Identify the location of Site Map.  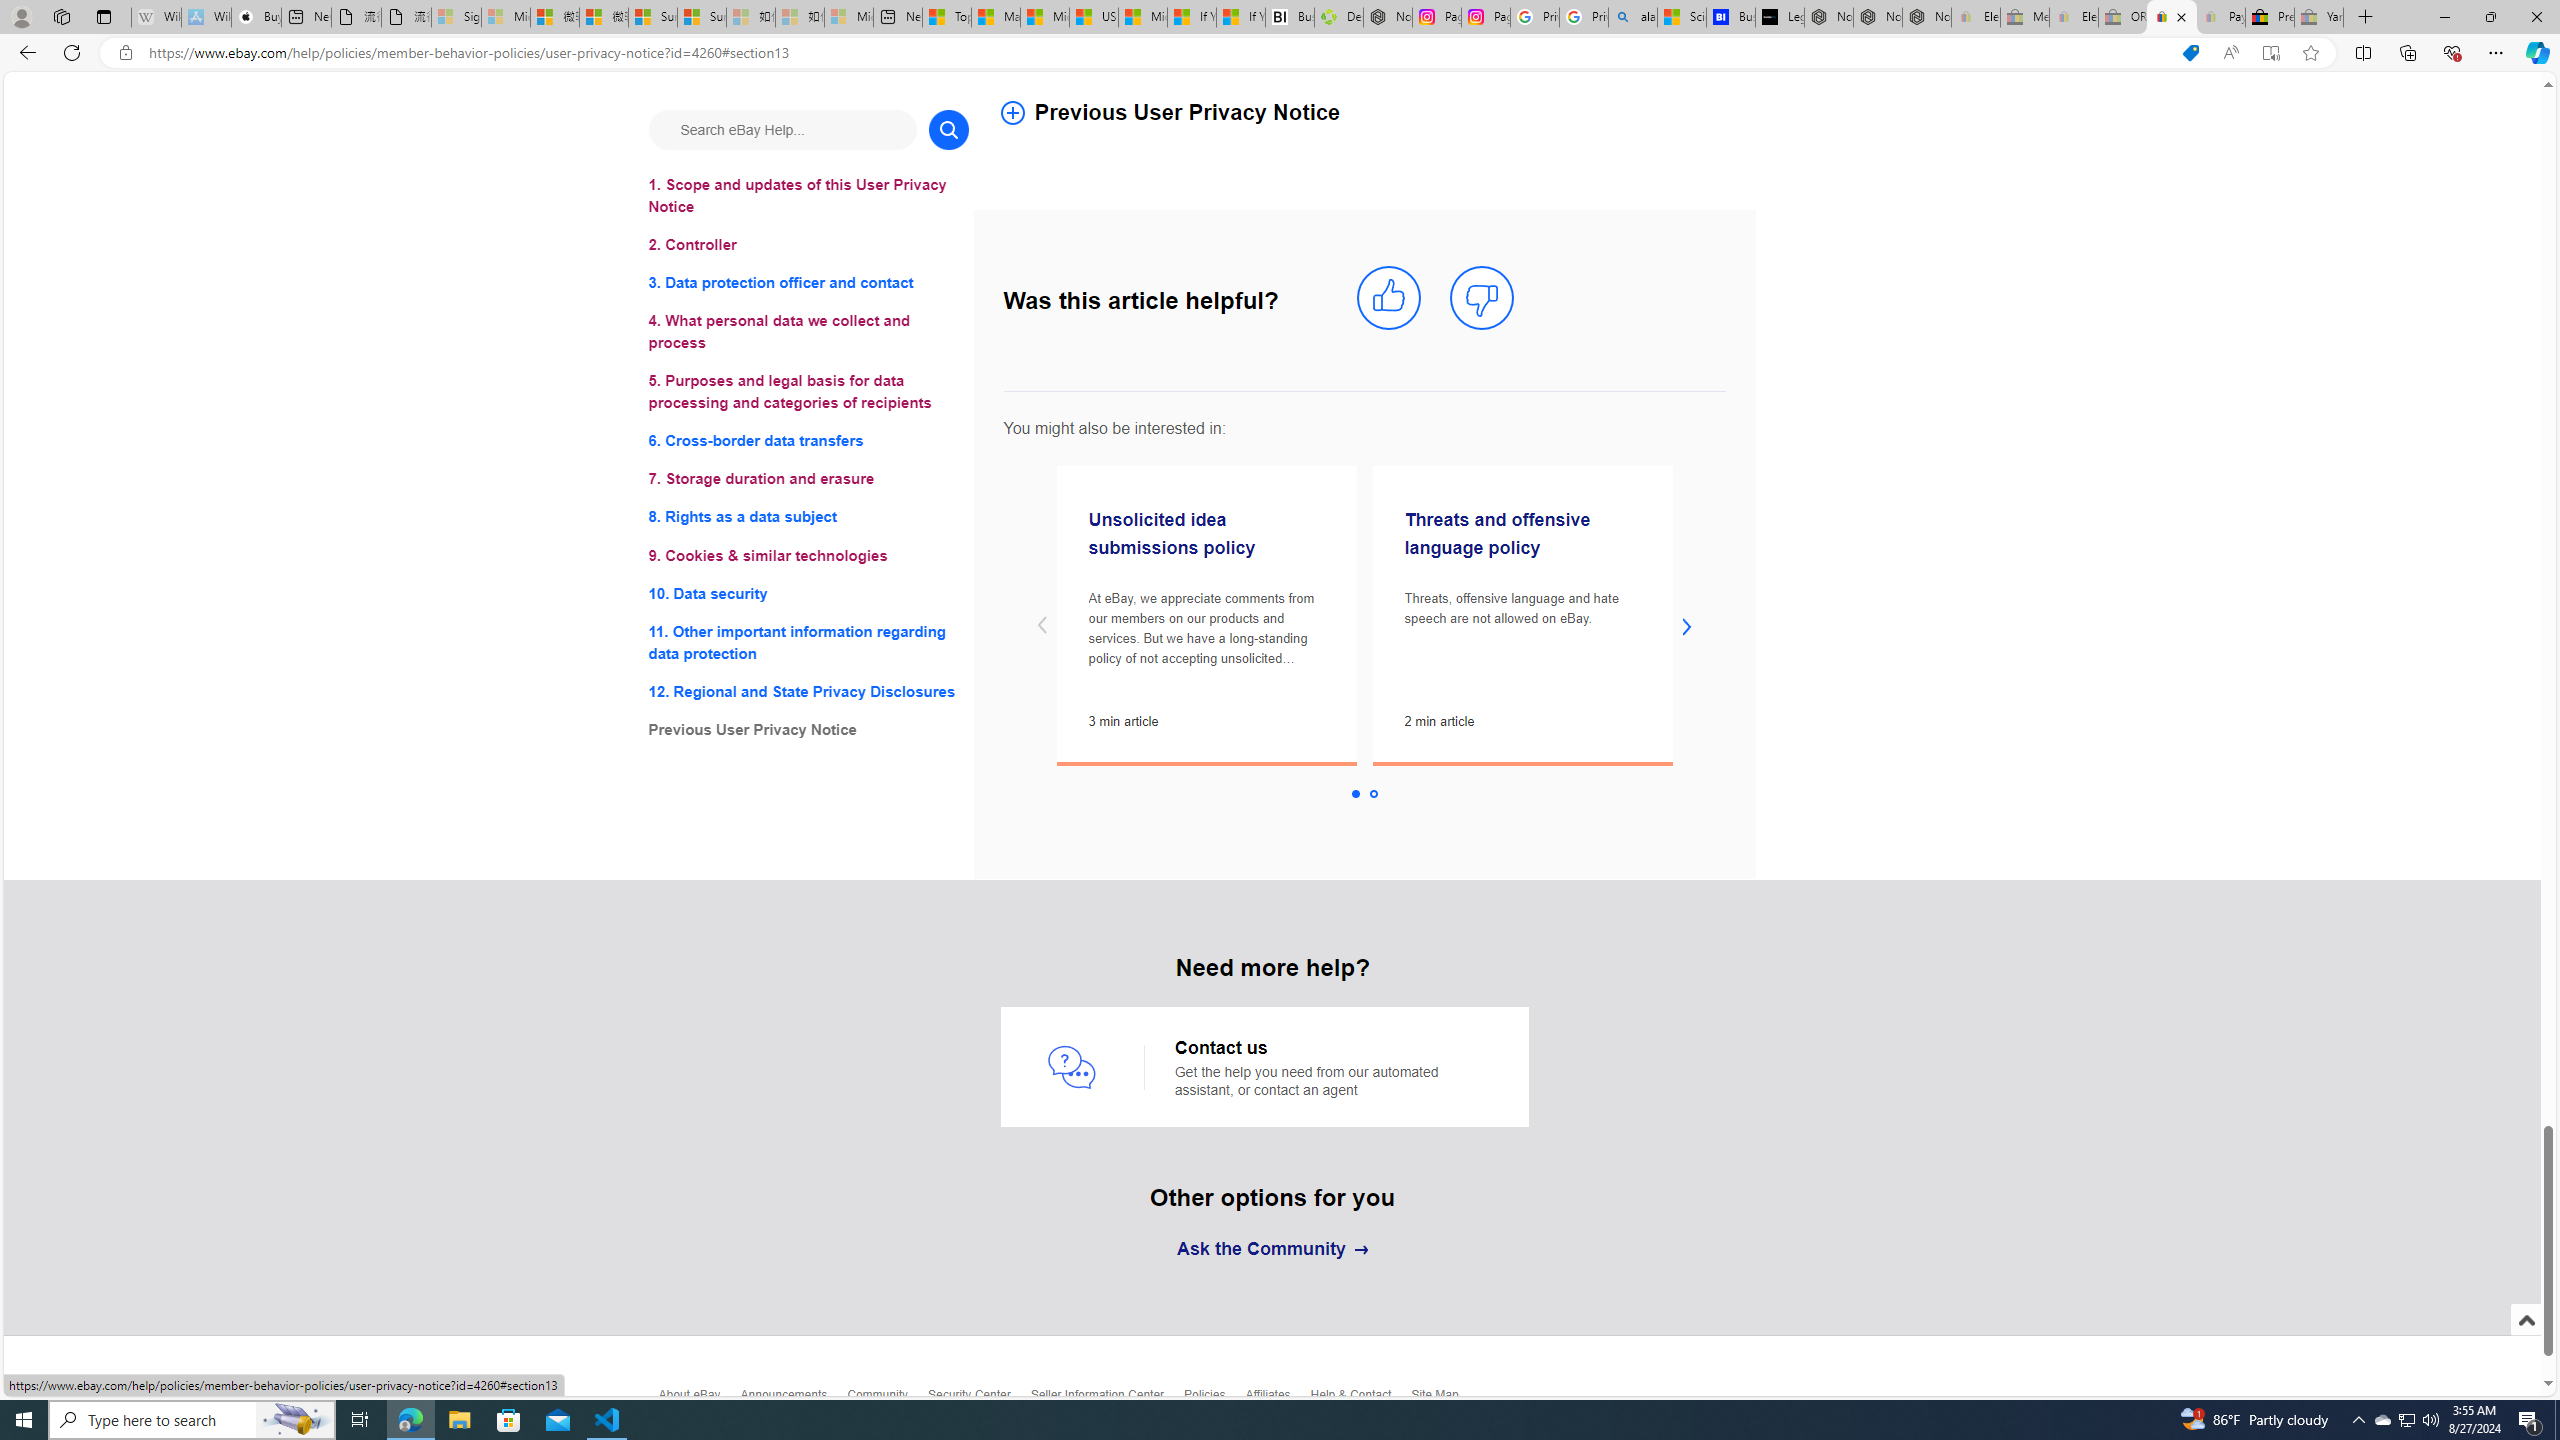
(1444, 1400).